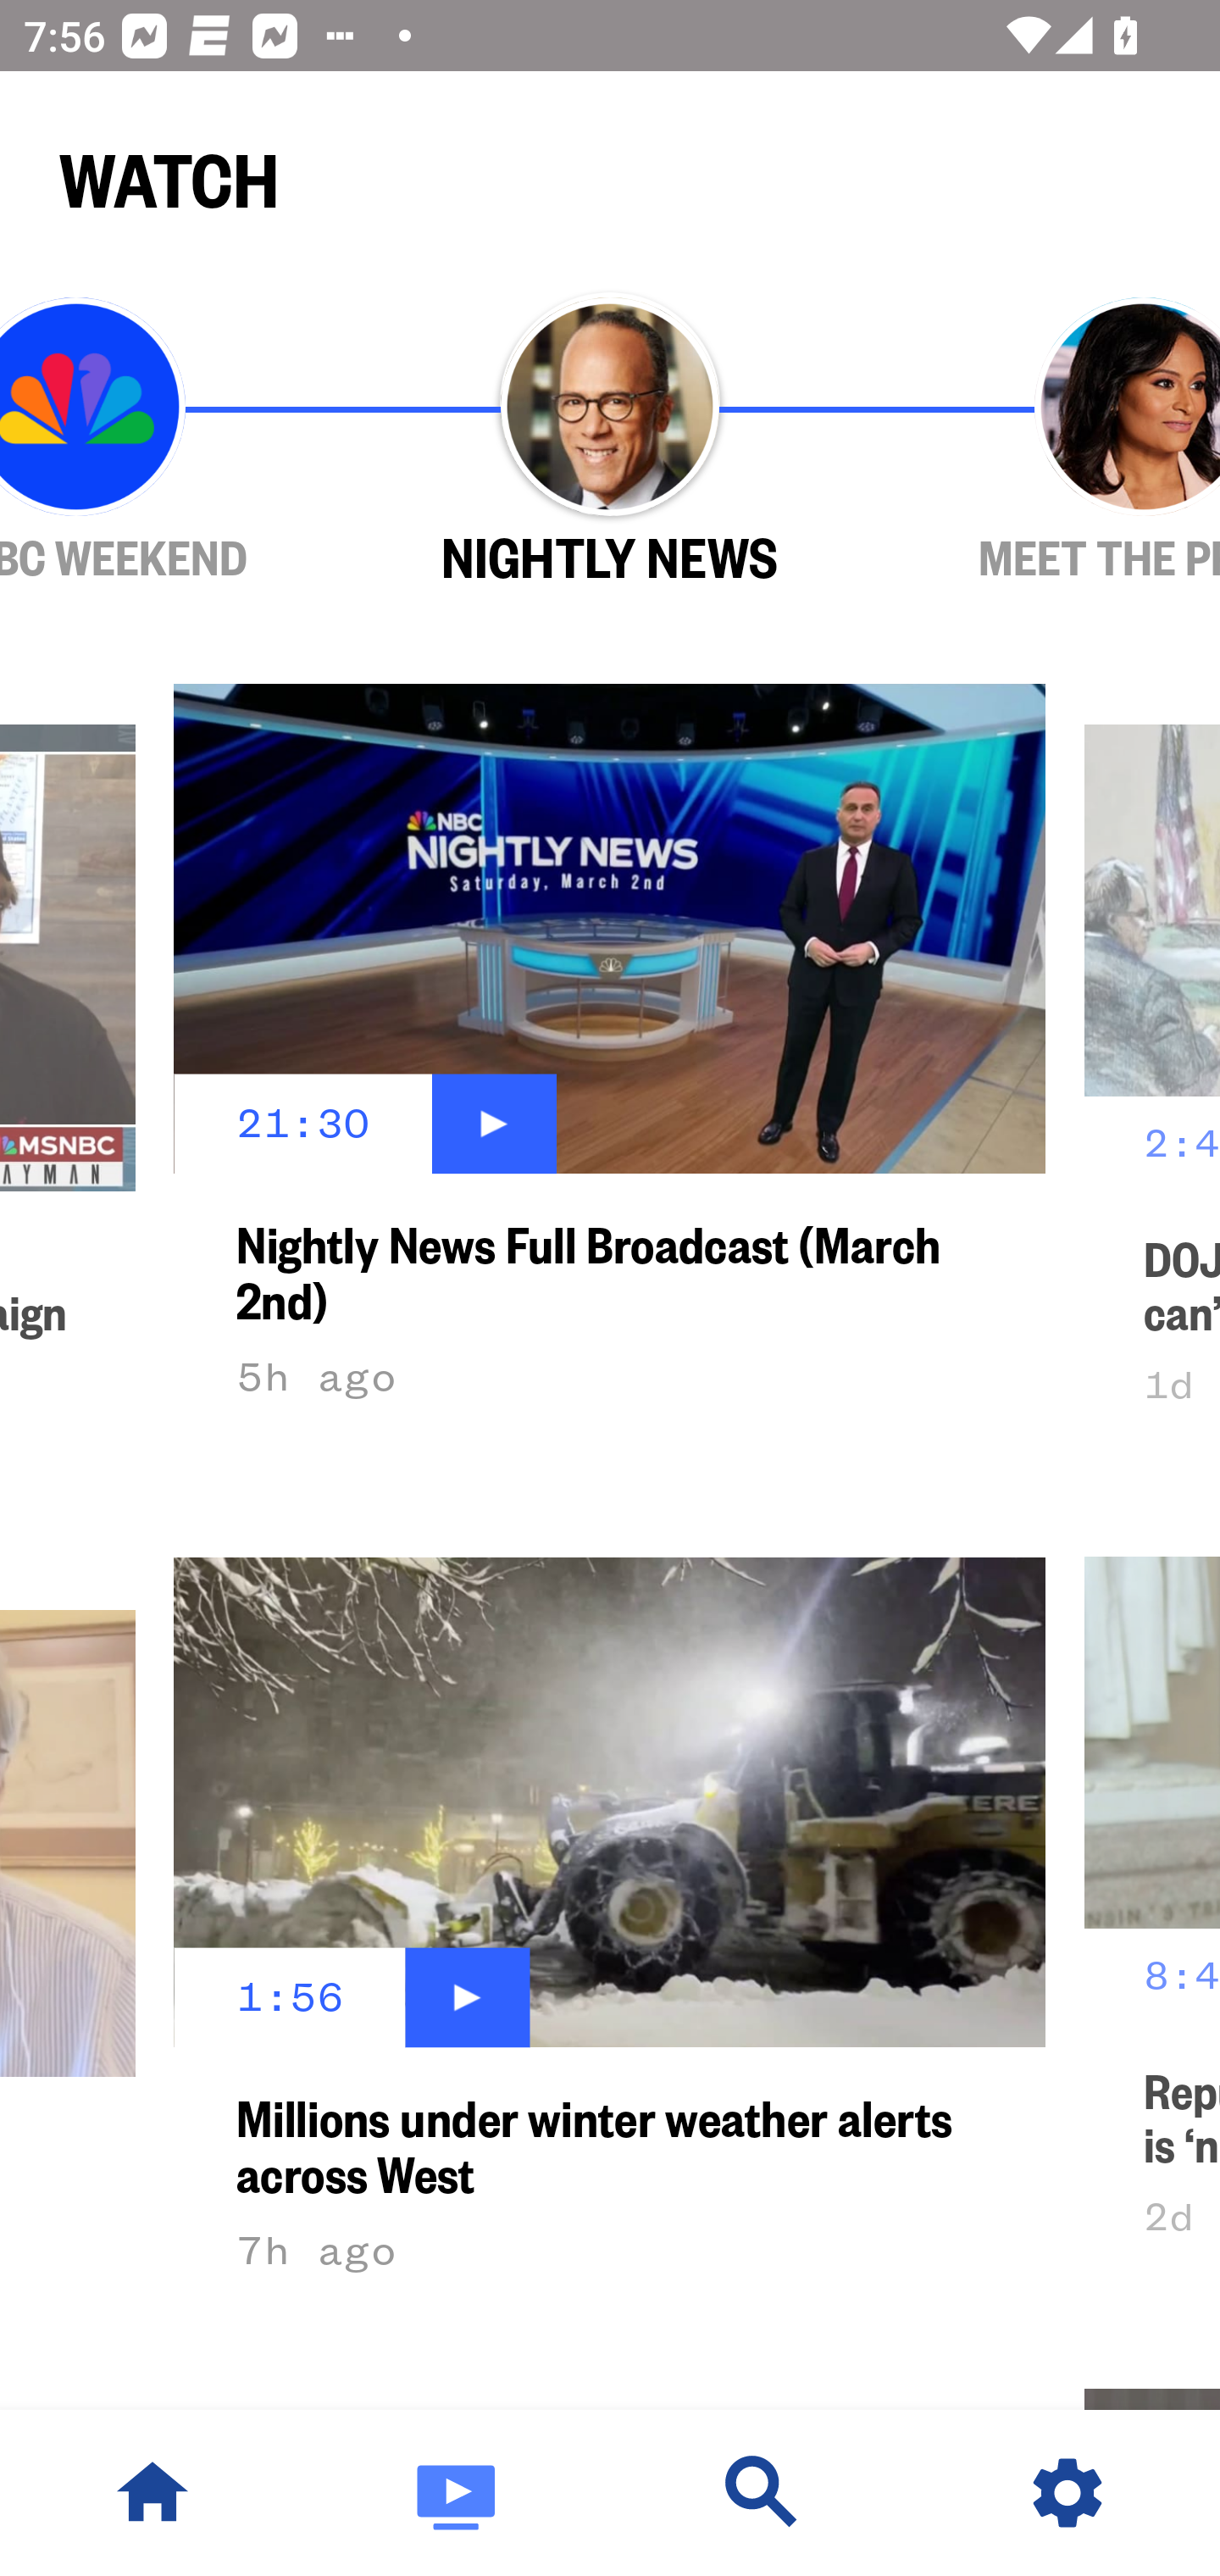 The height and width of the screenshot is (2576, 1220). What do you see at coordinates (152, 2493) in the screenshot?
I see `NBC News Home` at bounding box center [152, 2493].